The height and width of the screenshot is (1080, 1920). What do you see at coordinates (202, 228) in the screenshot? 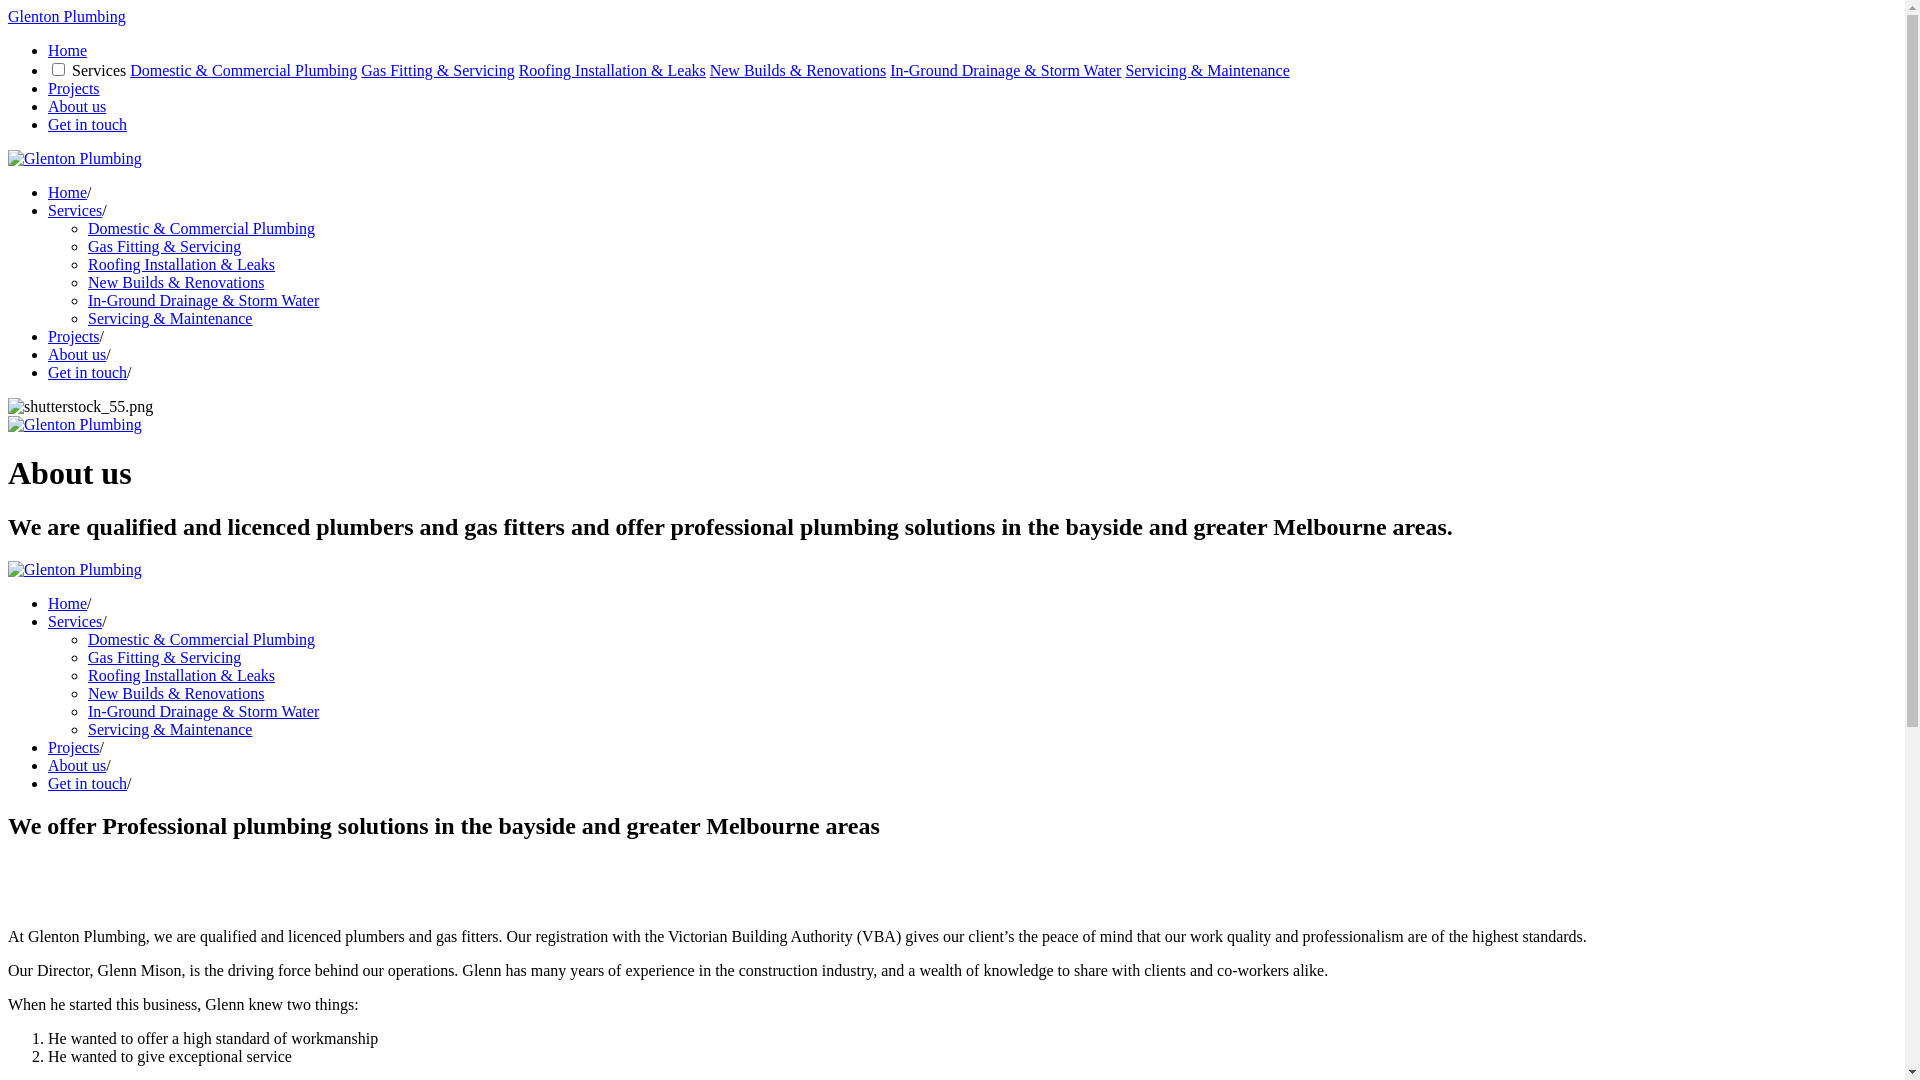
I see `Domestic & Commercial Plumbing` at bounding box center [202, 228].